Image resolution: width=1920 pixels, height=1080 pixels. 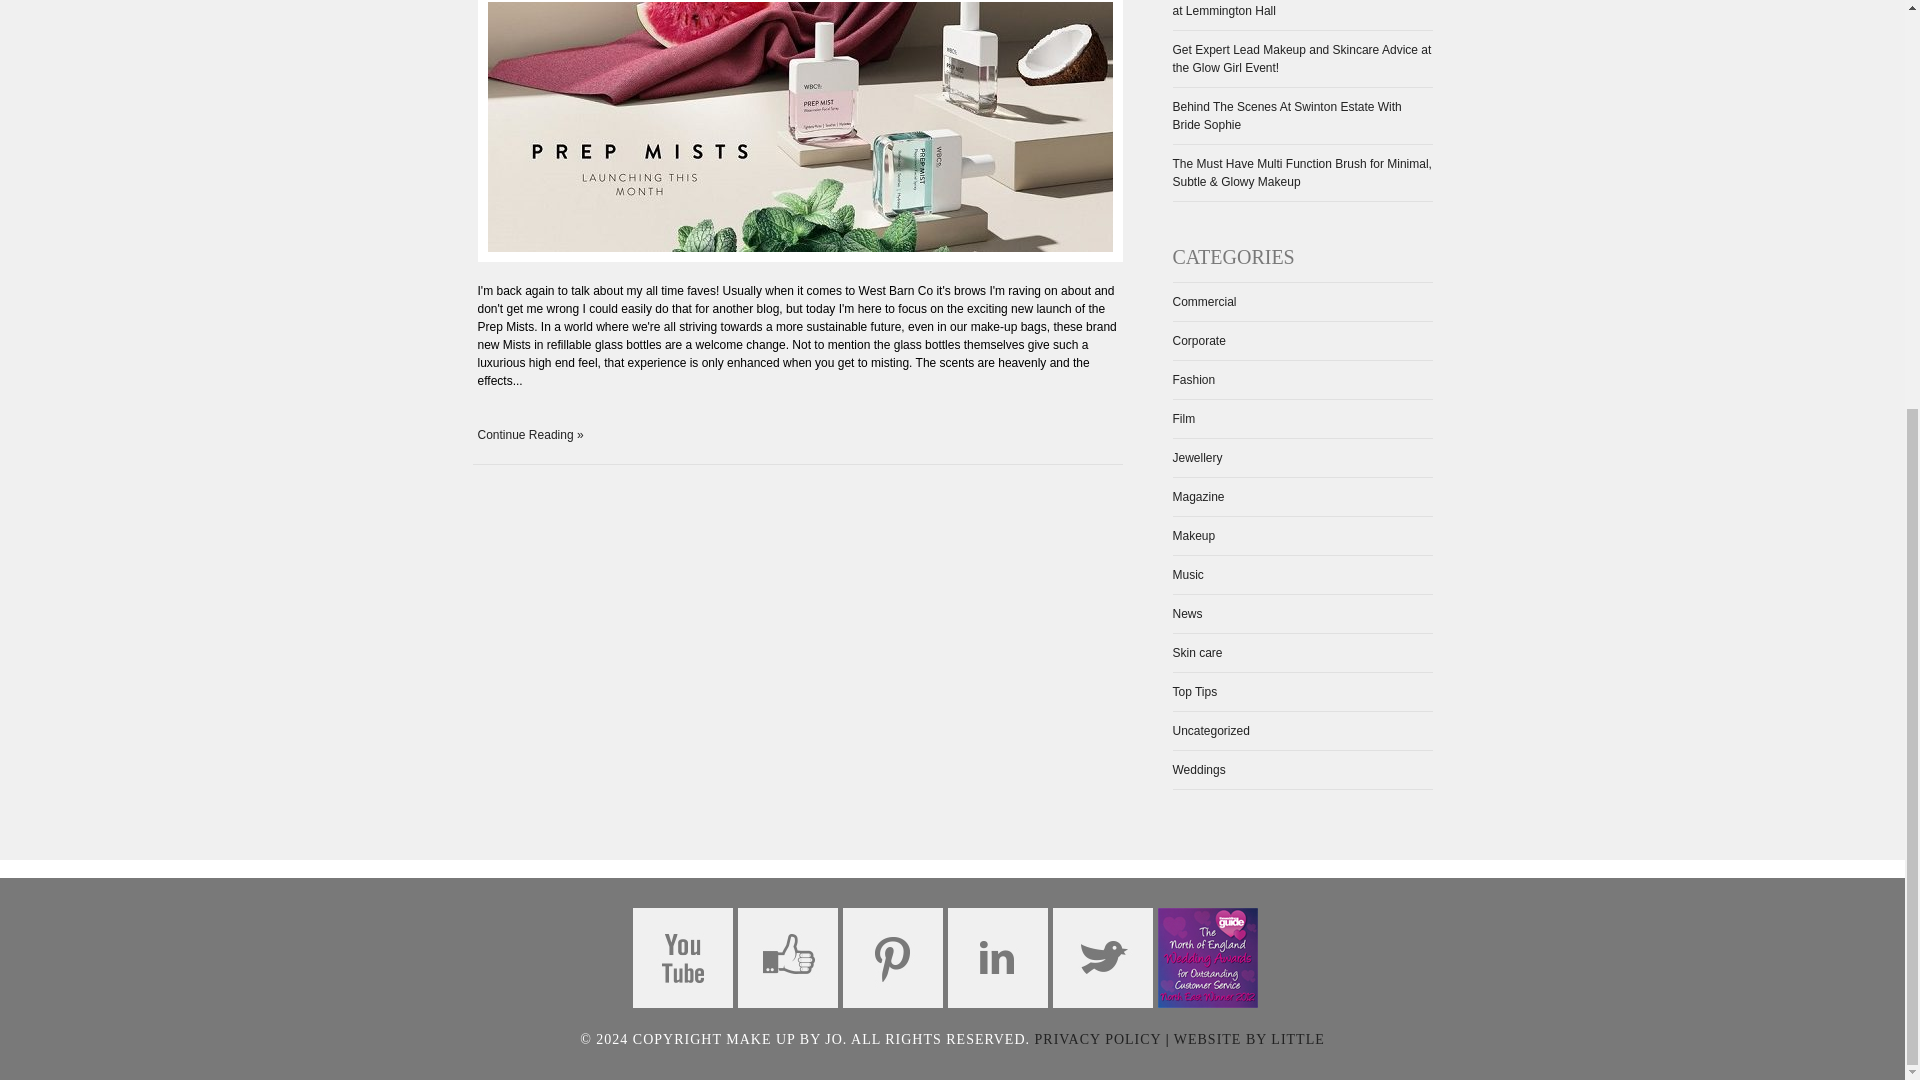 What do you see at coordinates (1196, 458) in the screenshot?
I see `Jewellery` at bounding box center [1196, 458].